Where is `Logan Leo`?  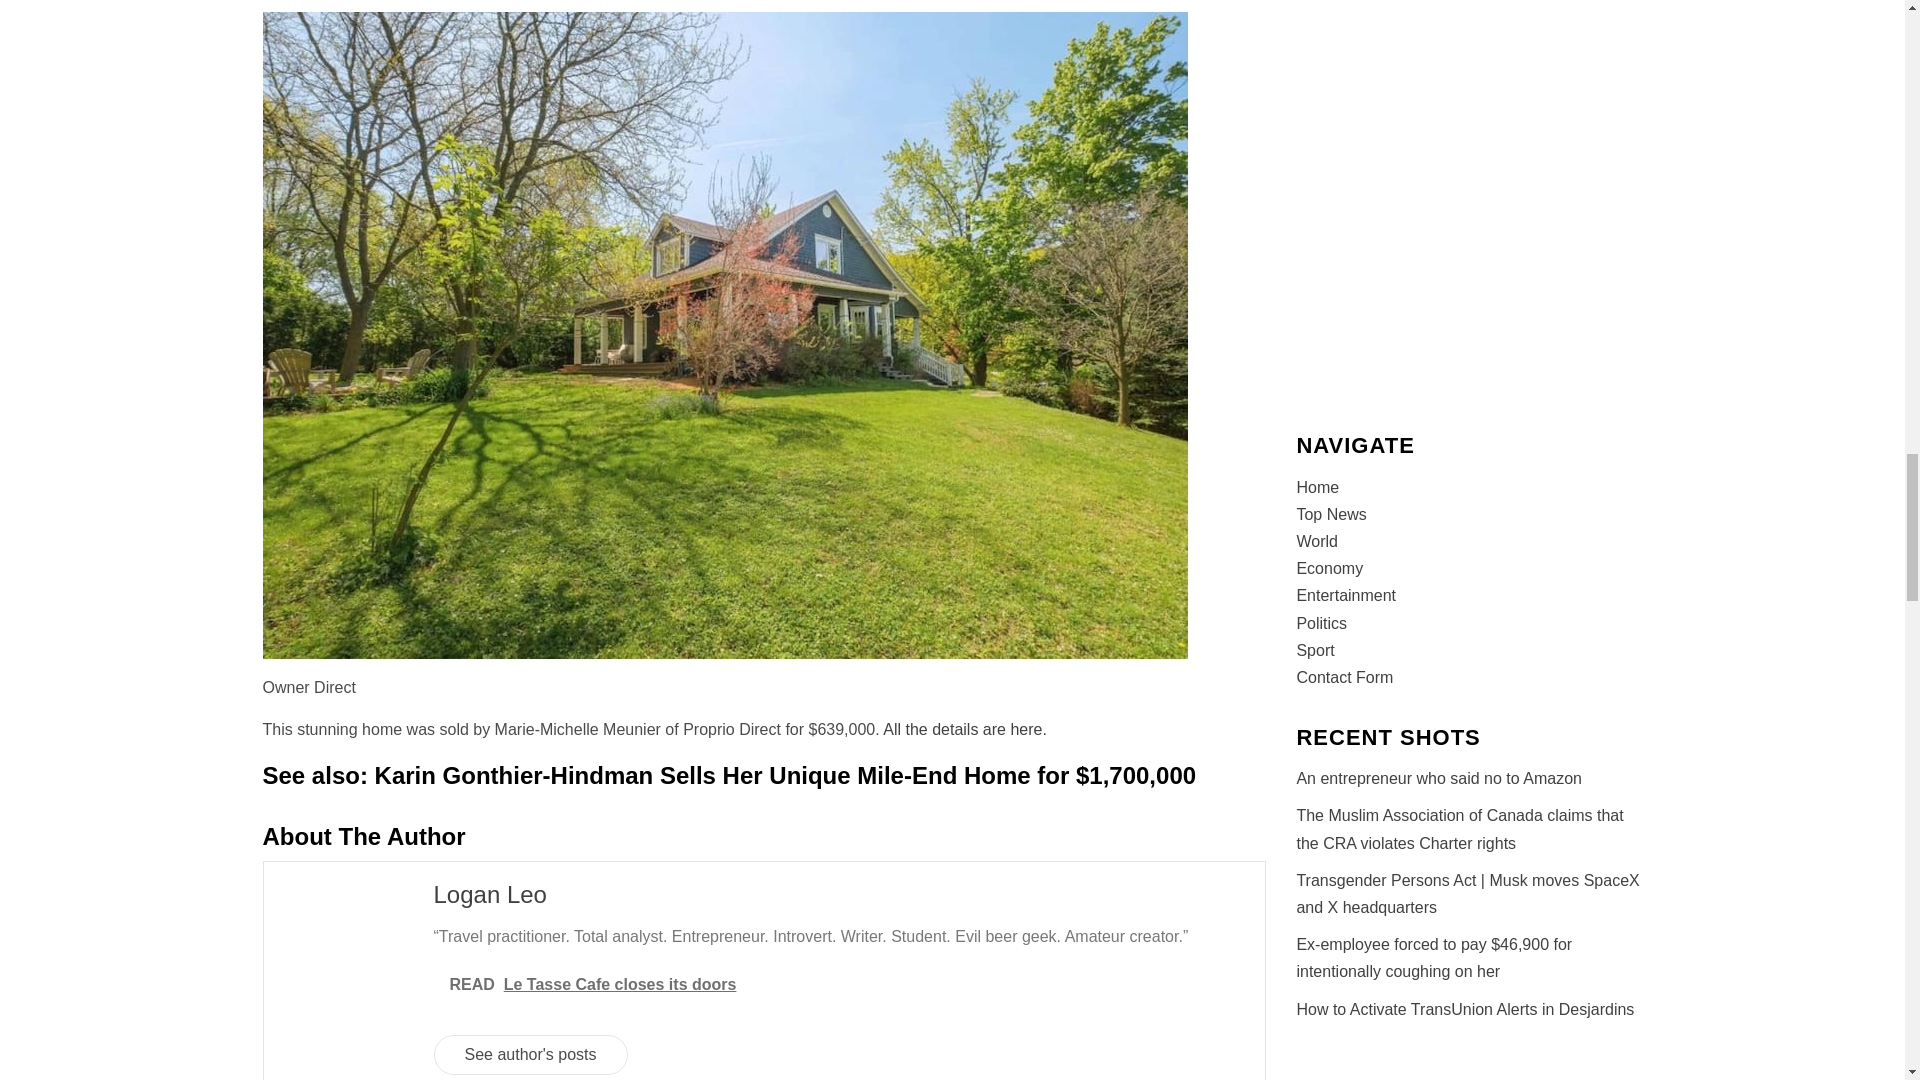 Logan Leo is located at coordinates (490, 894).